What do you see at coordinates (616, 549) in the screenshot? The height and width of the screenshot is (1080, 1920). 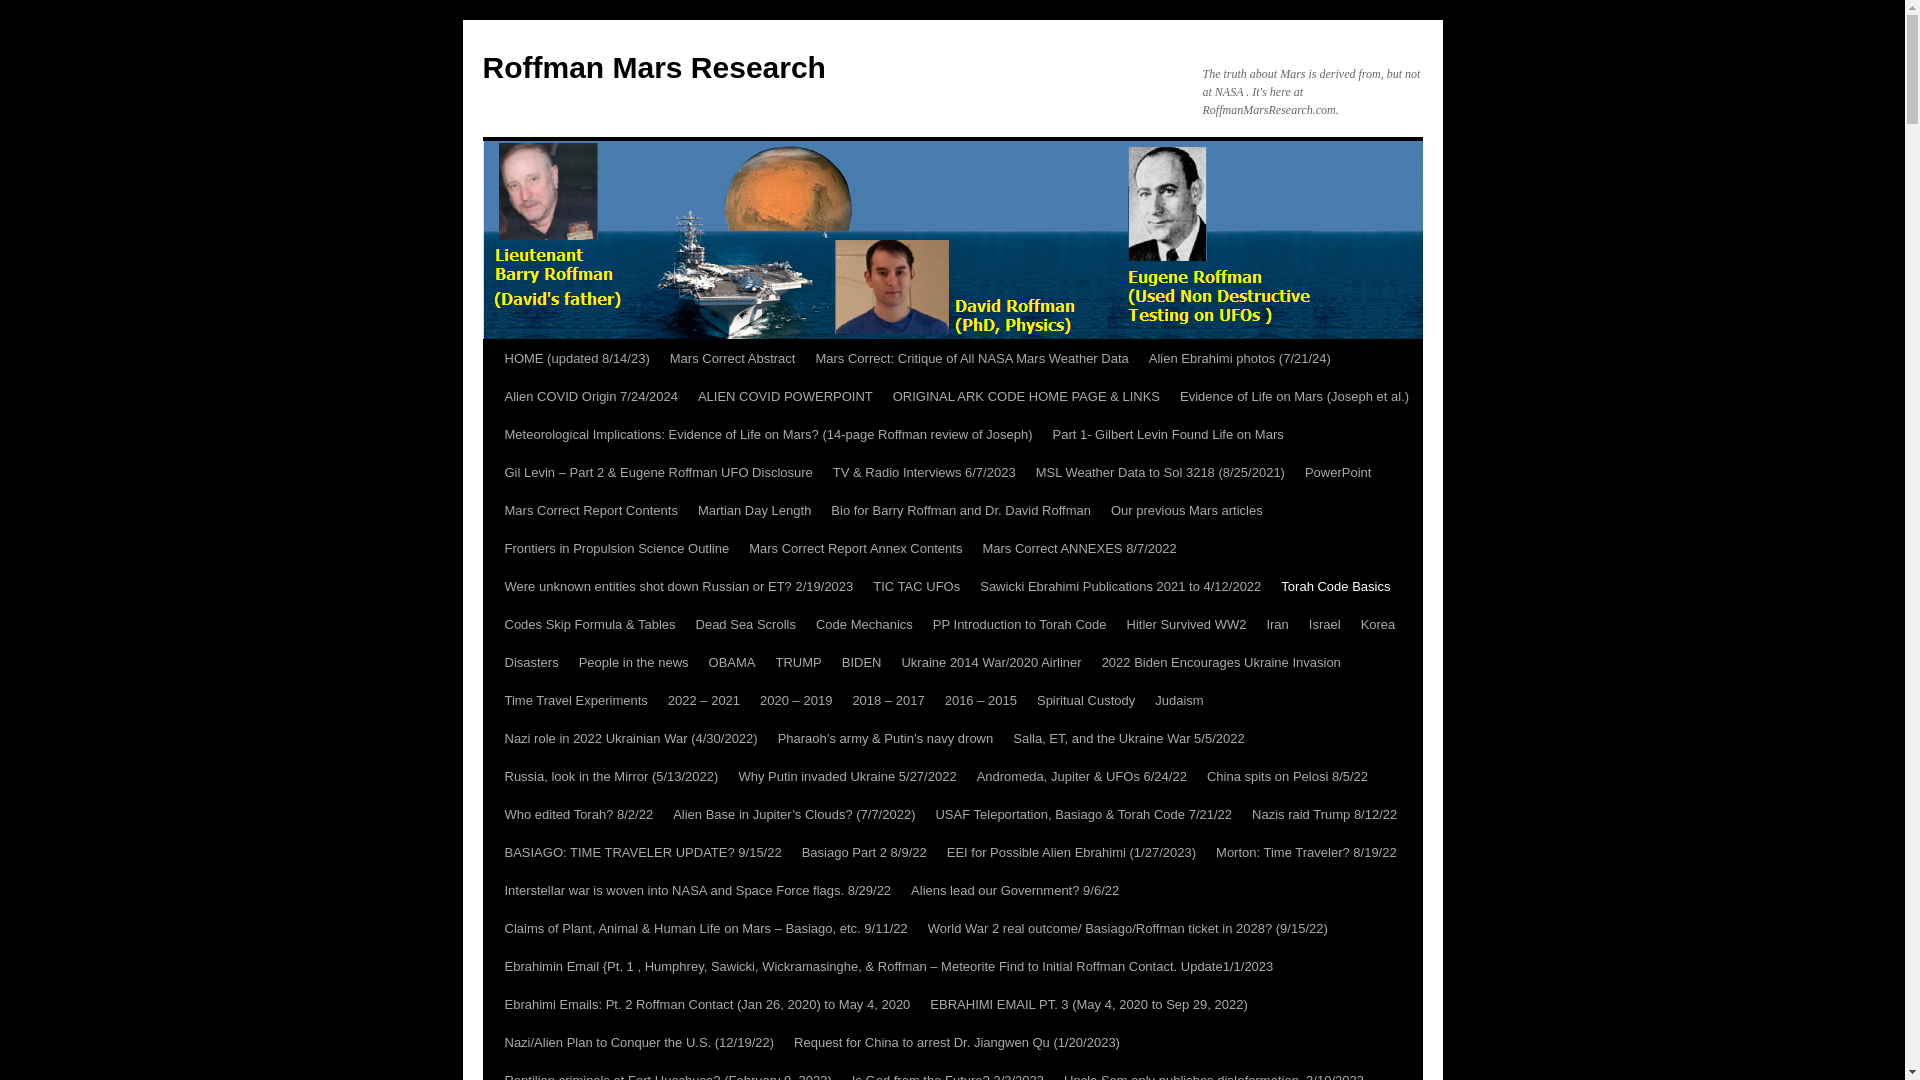 I see `Frontiers in Propulsion Science Outline` at bounding box center [616, 549].